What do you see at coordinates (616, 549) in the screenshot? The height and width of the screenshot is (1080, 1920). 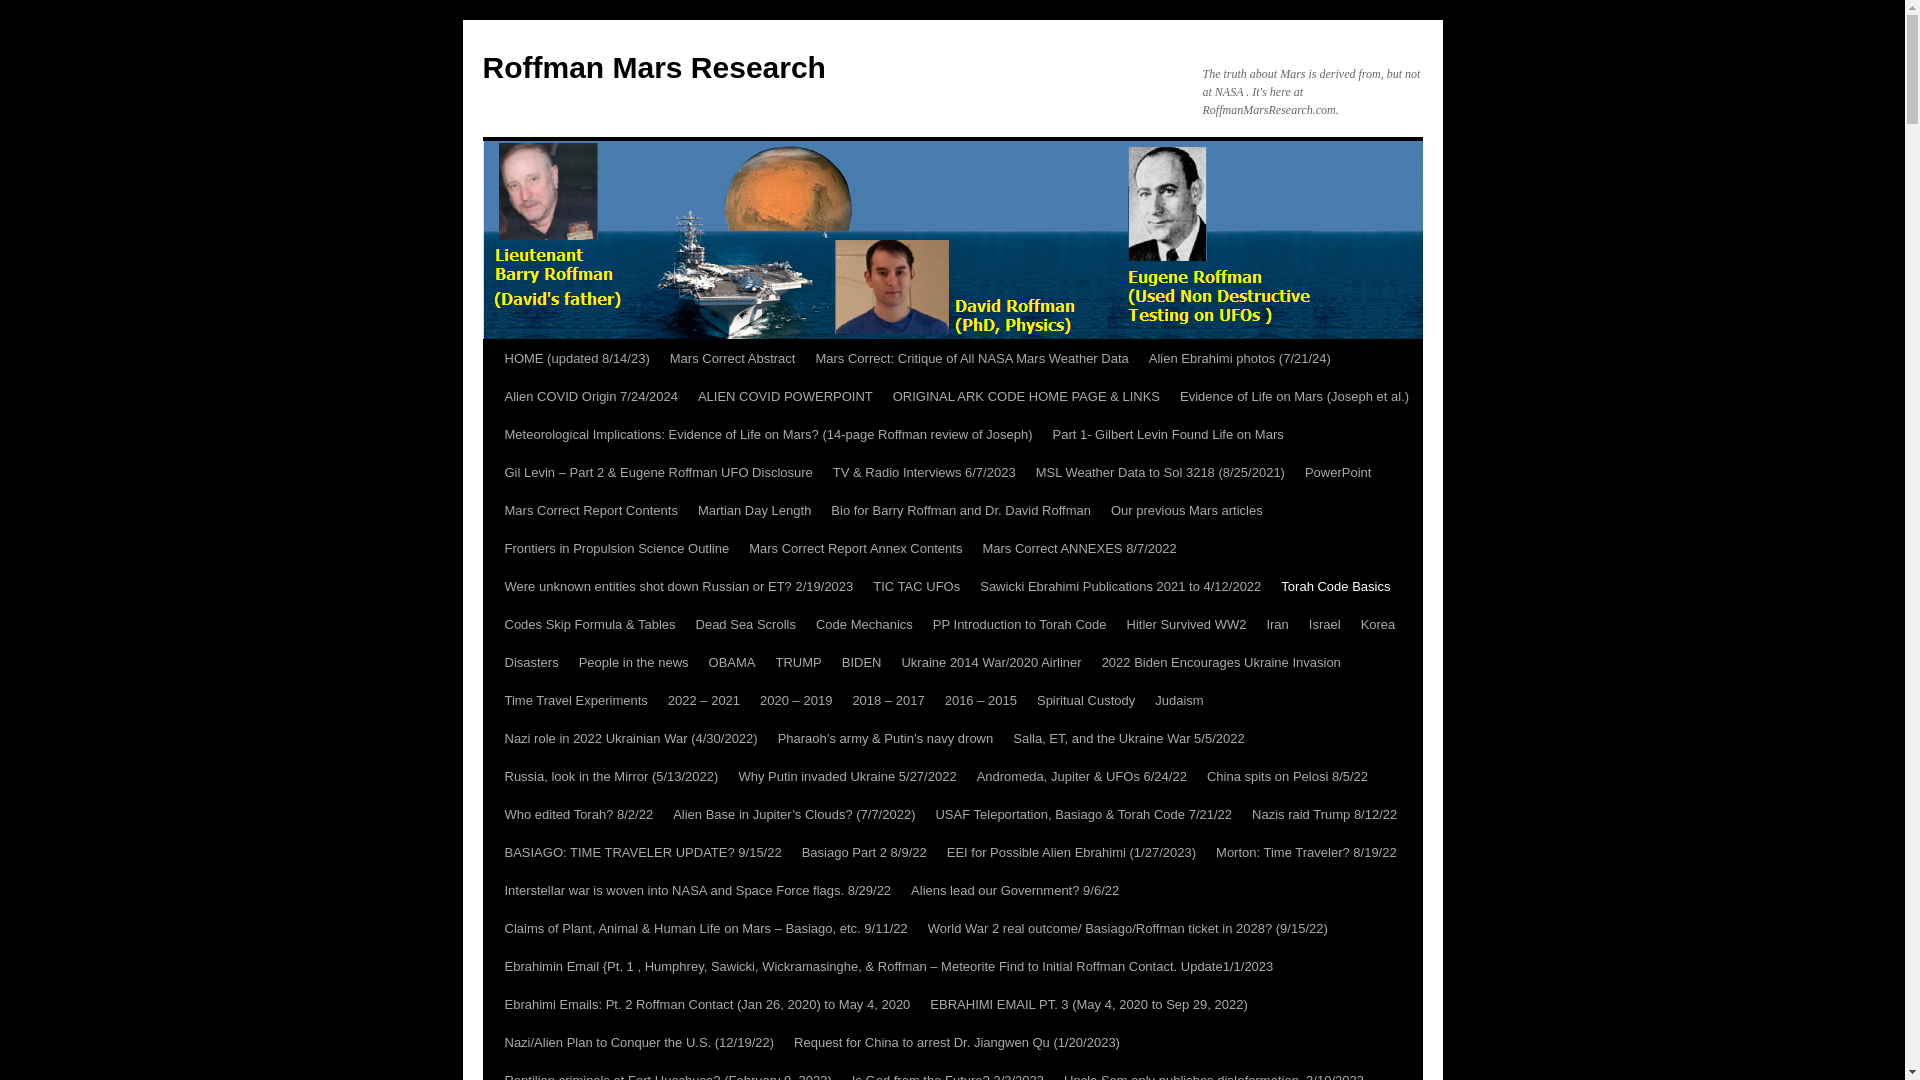 I see `Frontiers in Propulsion Science Outline` at bounding box center [616, 549].